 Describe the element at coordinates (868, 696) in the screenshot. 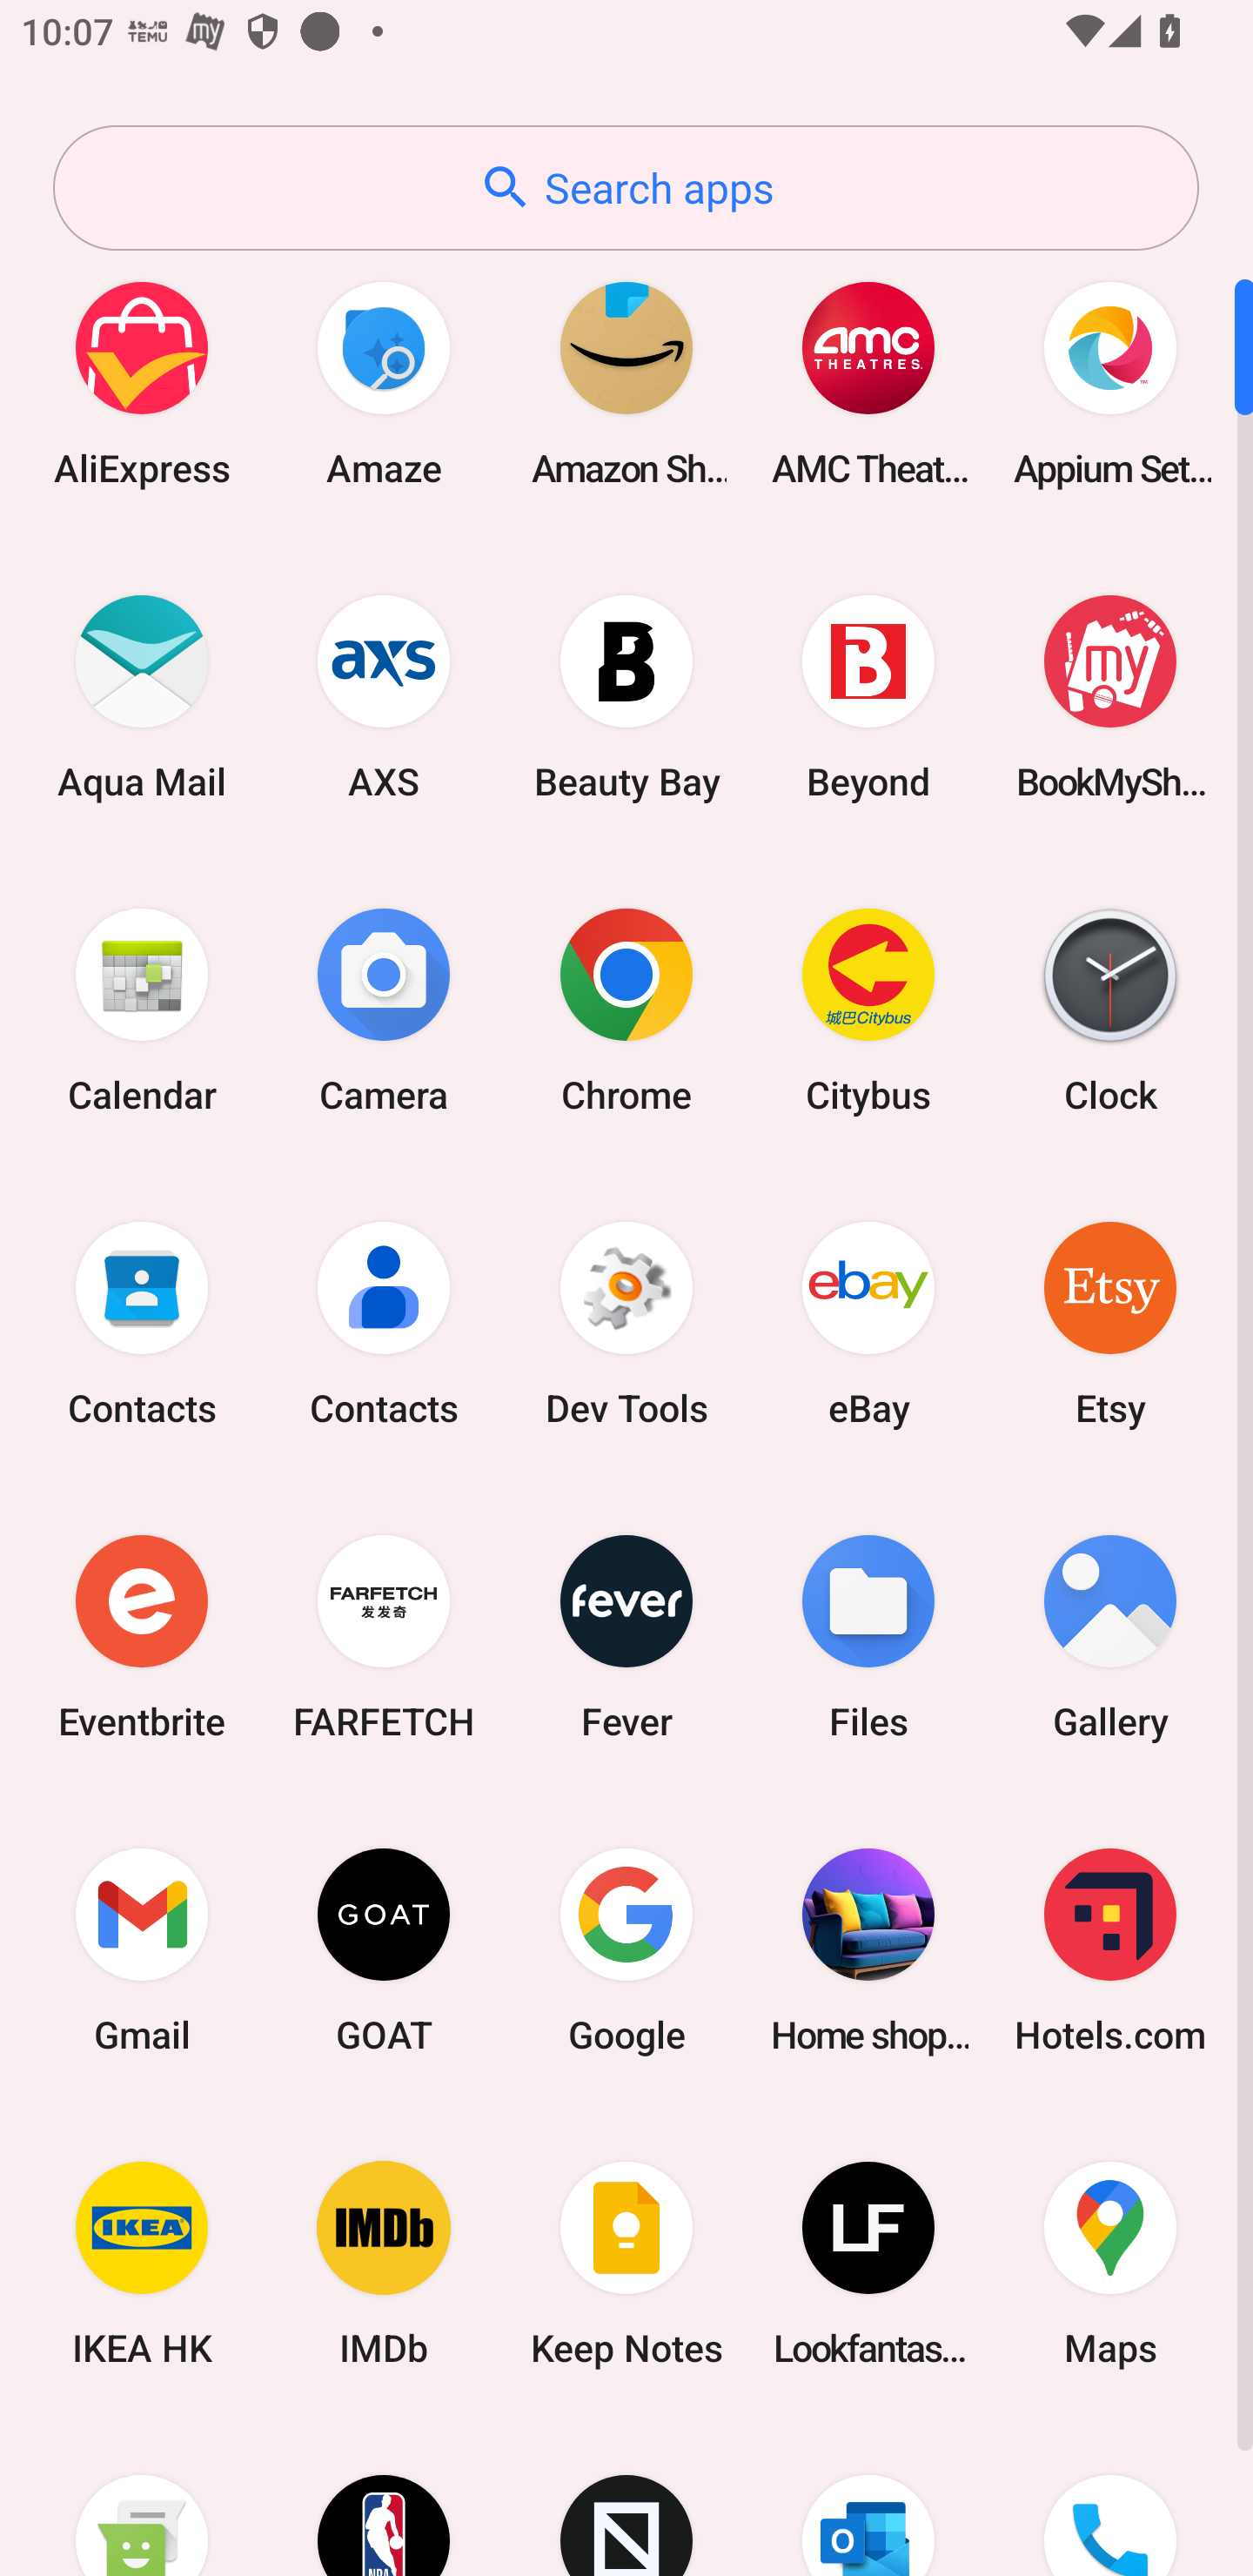

I see `Beyond` at that location.